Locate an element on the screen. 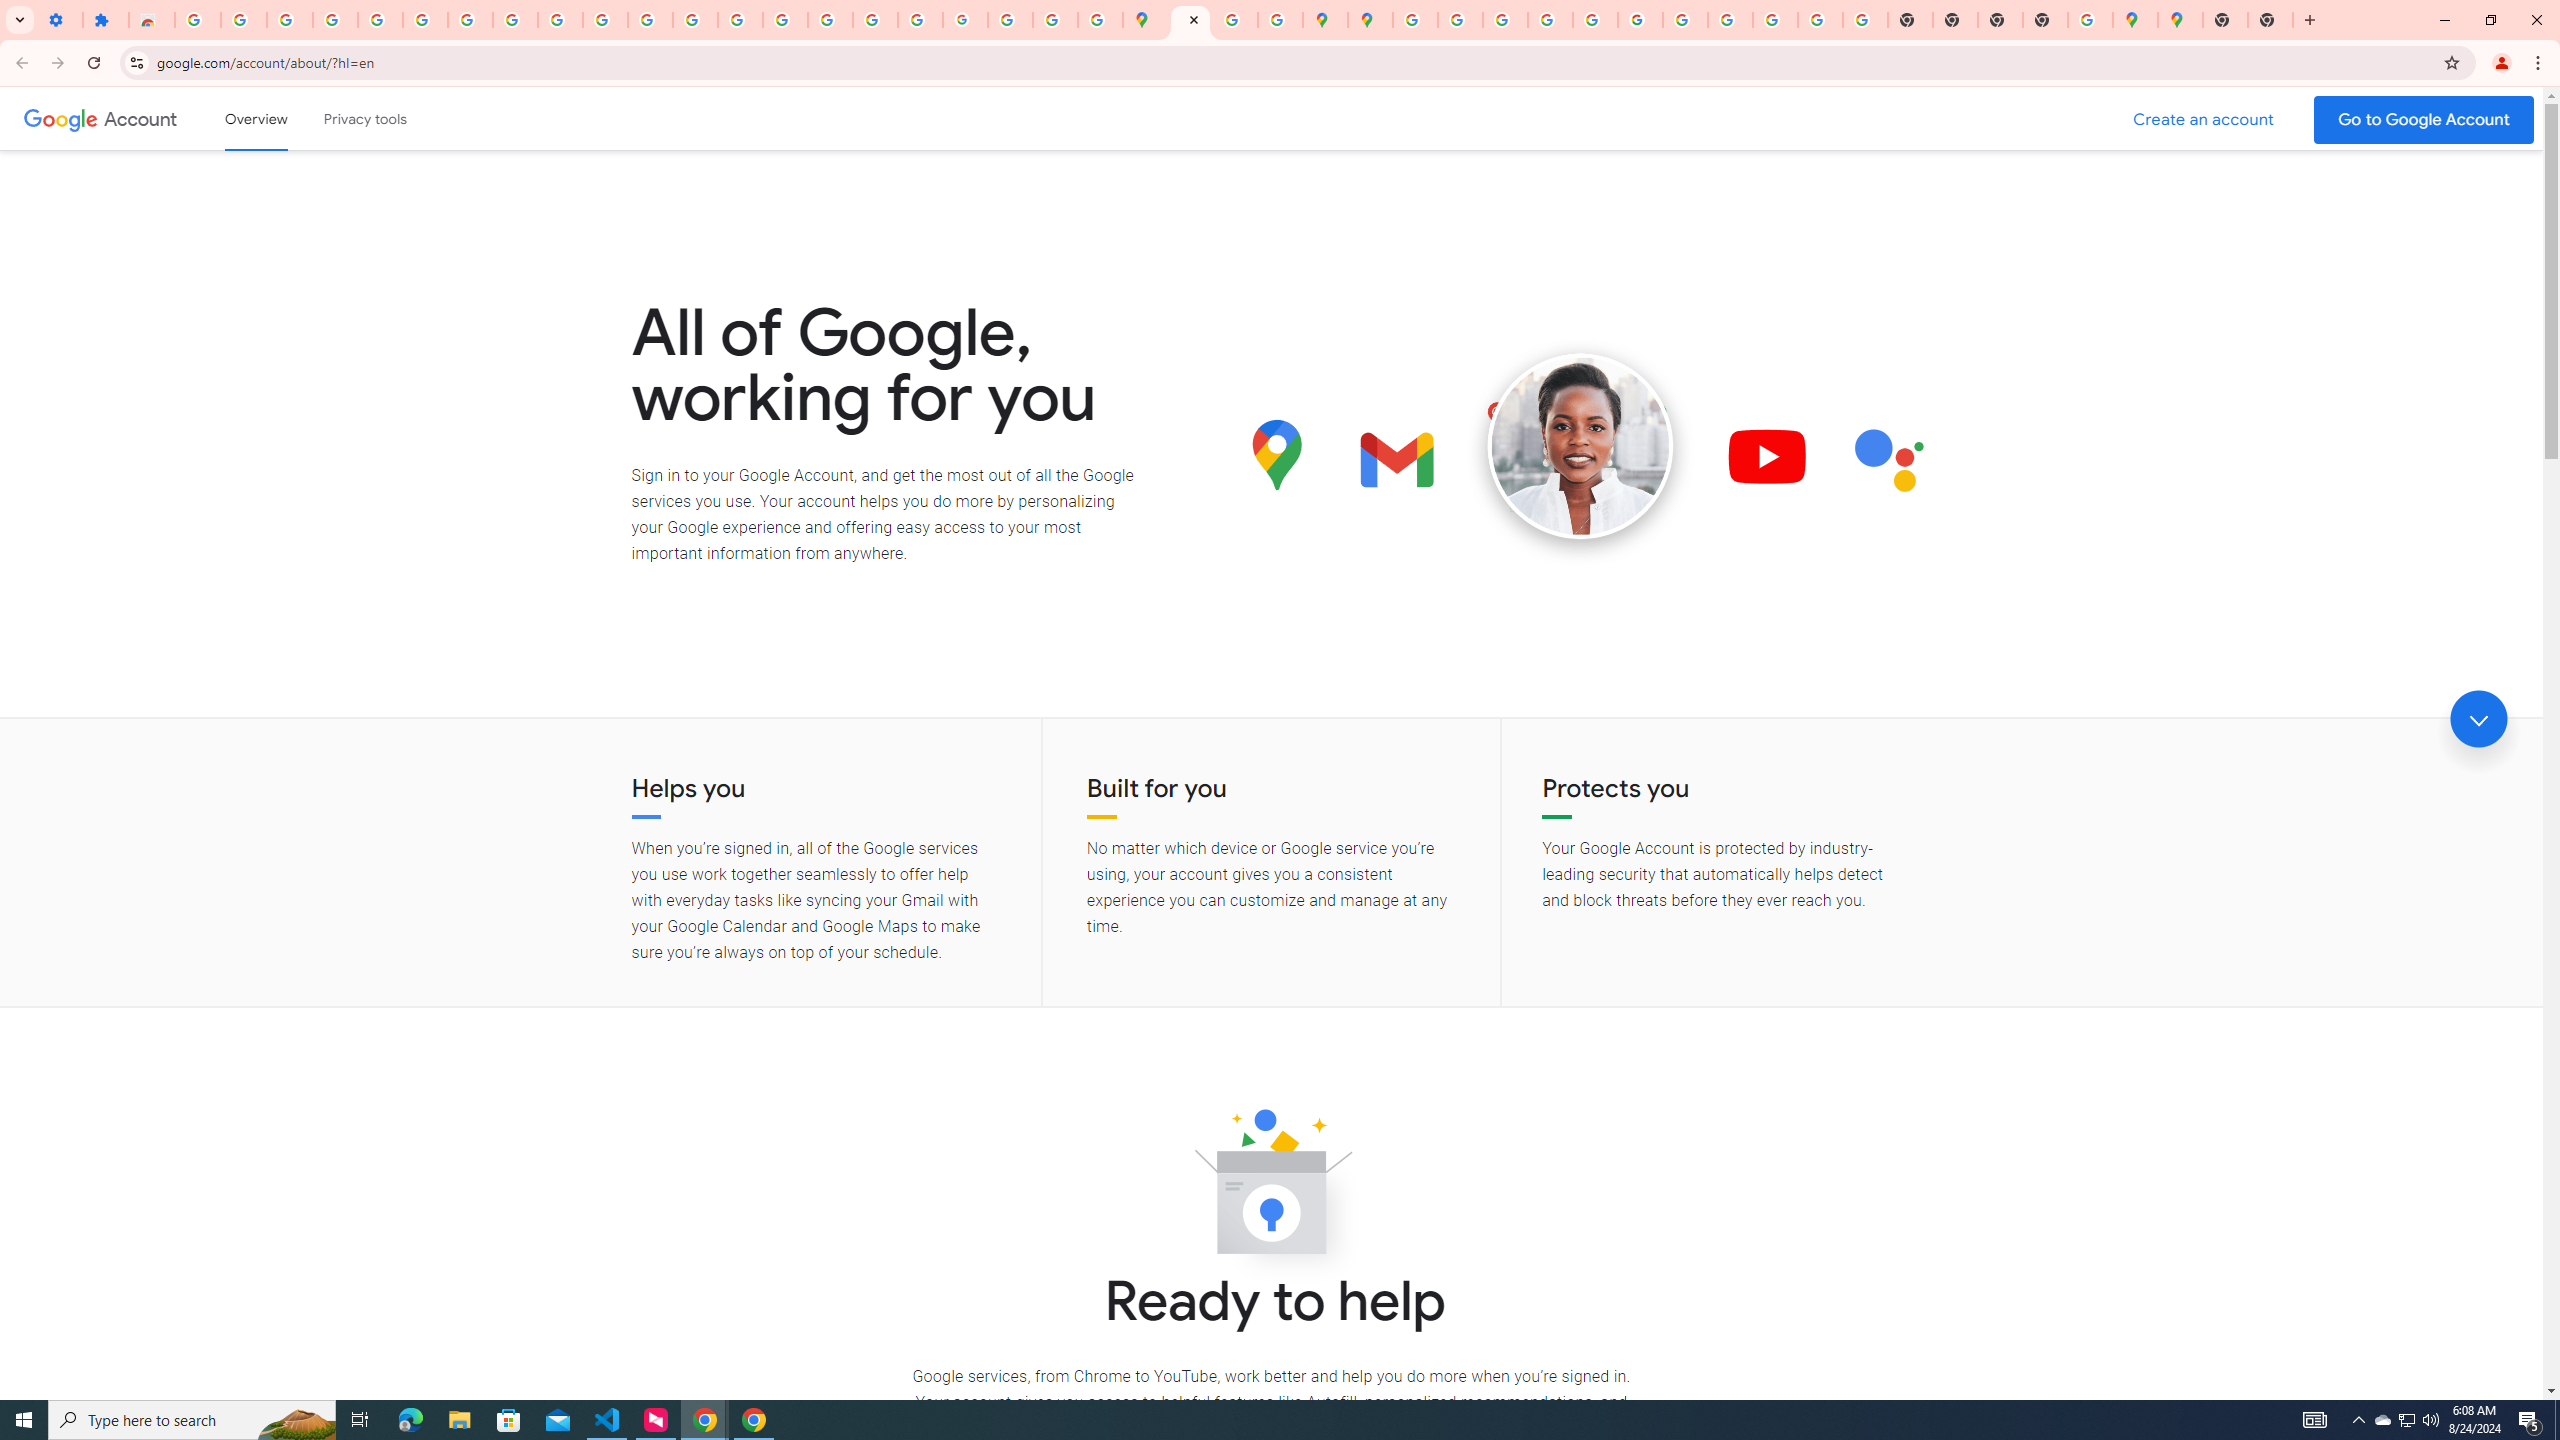 This screenshot has height=1440, width=2560. New Tab is located at coordinates (2270, 20).